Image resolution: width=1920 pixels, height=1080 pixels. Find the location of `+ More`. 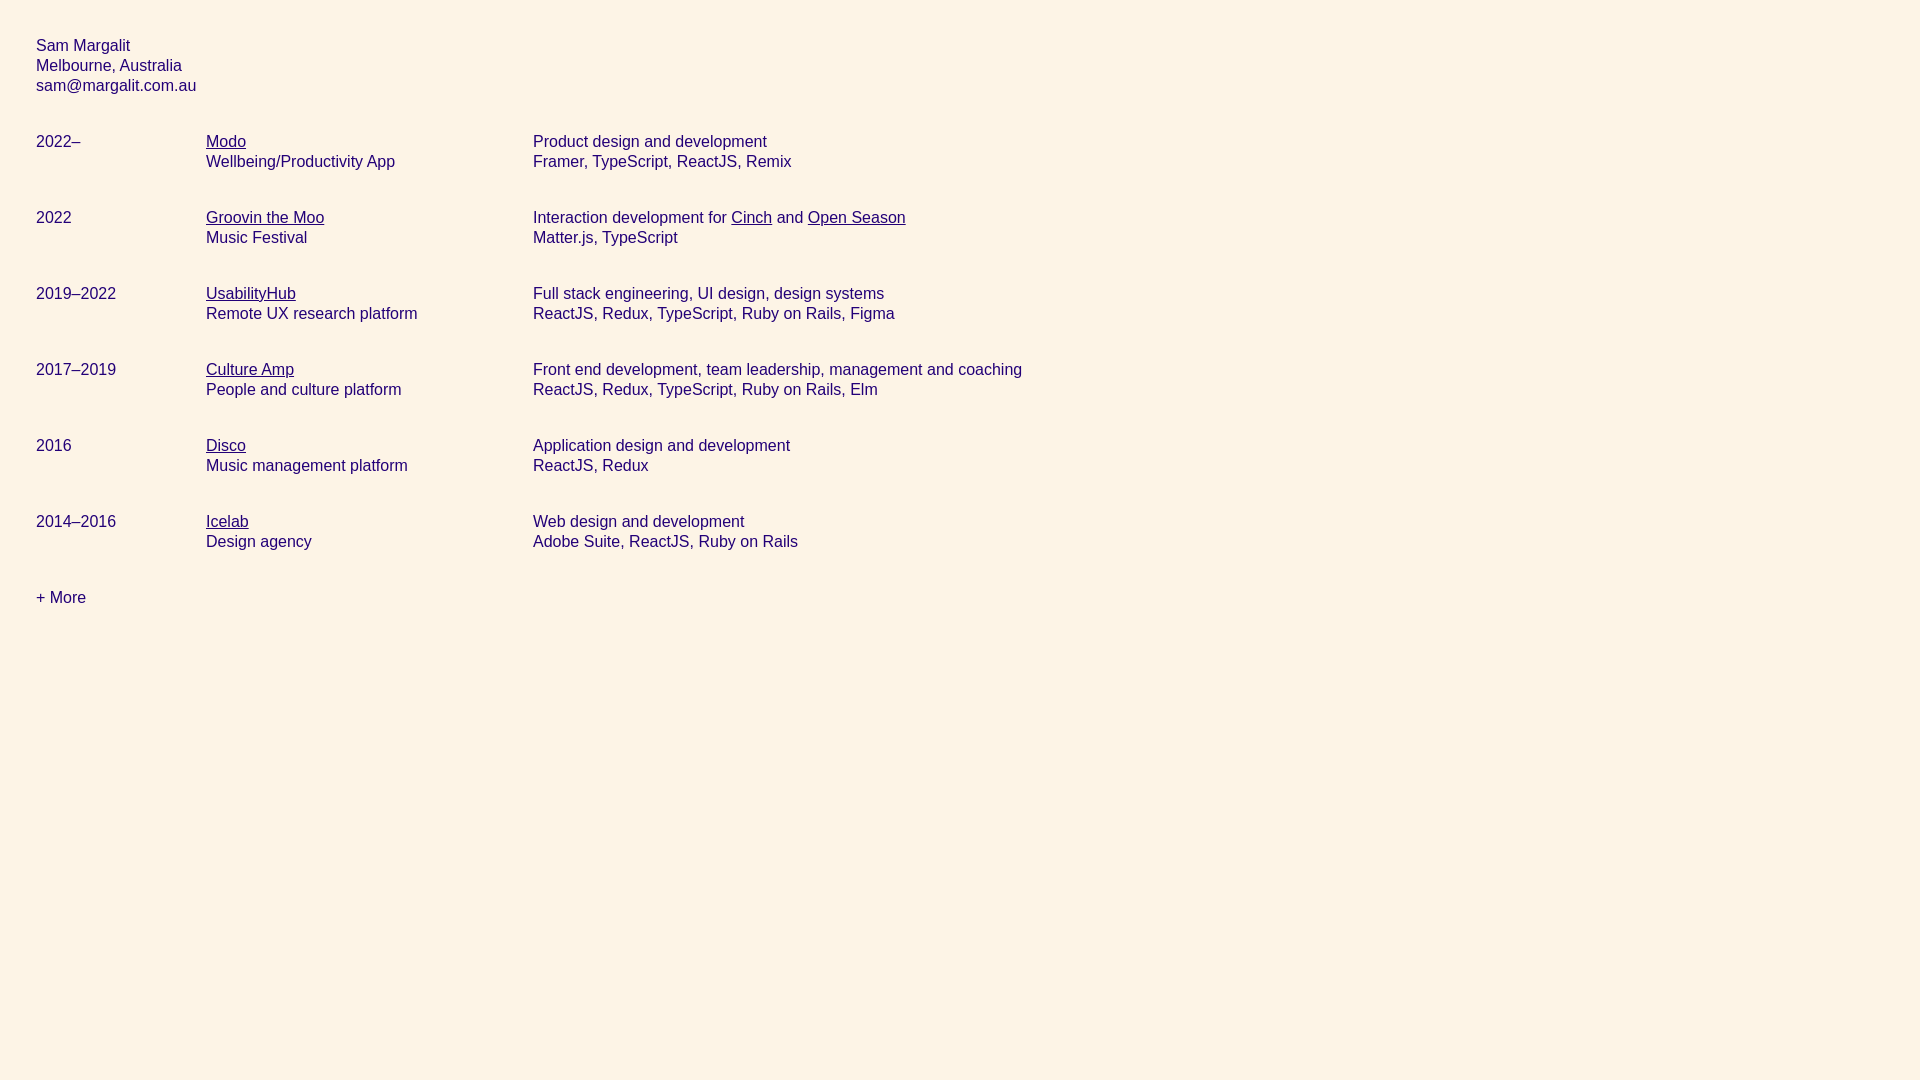

+ More is located at coordinates (61, 598).